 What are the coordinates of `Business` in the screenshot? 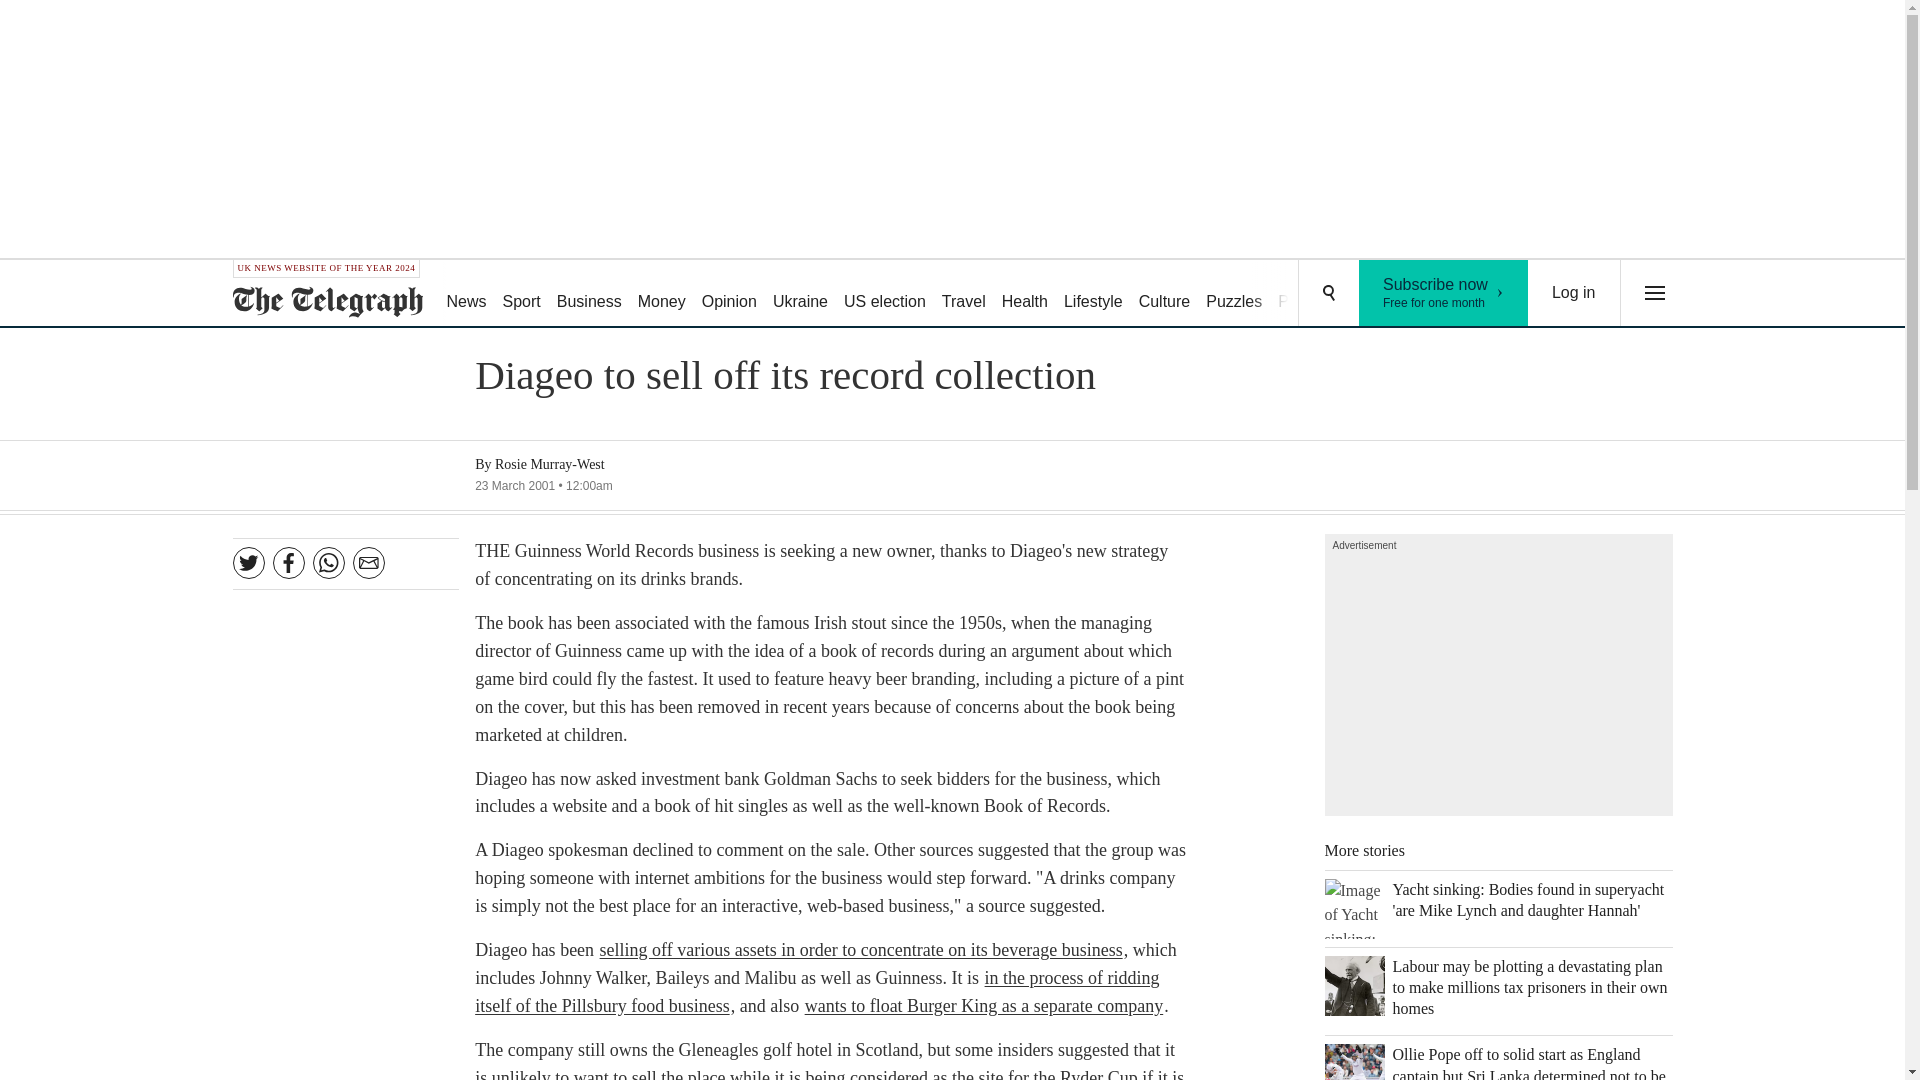 It's located at (589, 294).